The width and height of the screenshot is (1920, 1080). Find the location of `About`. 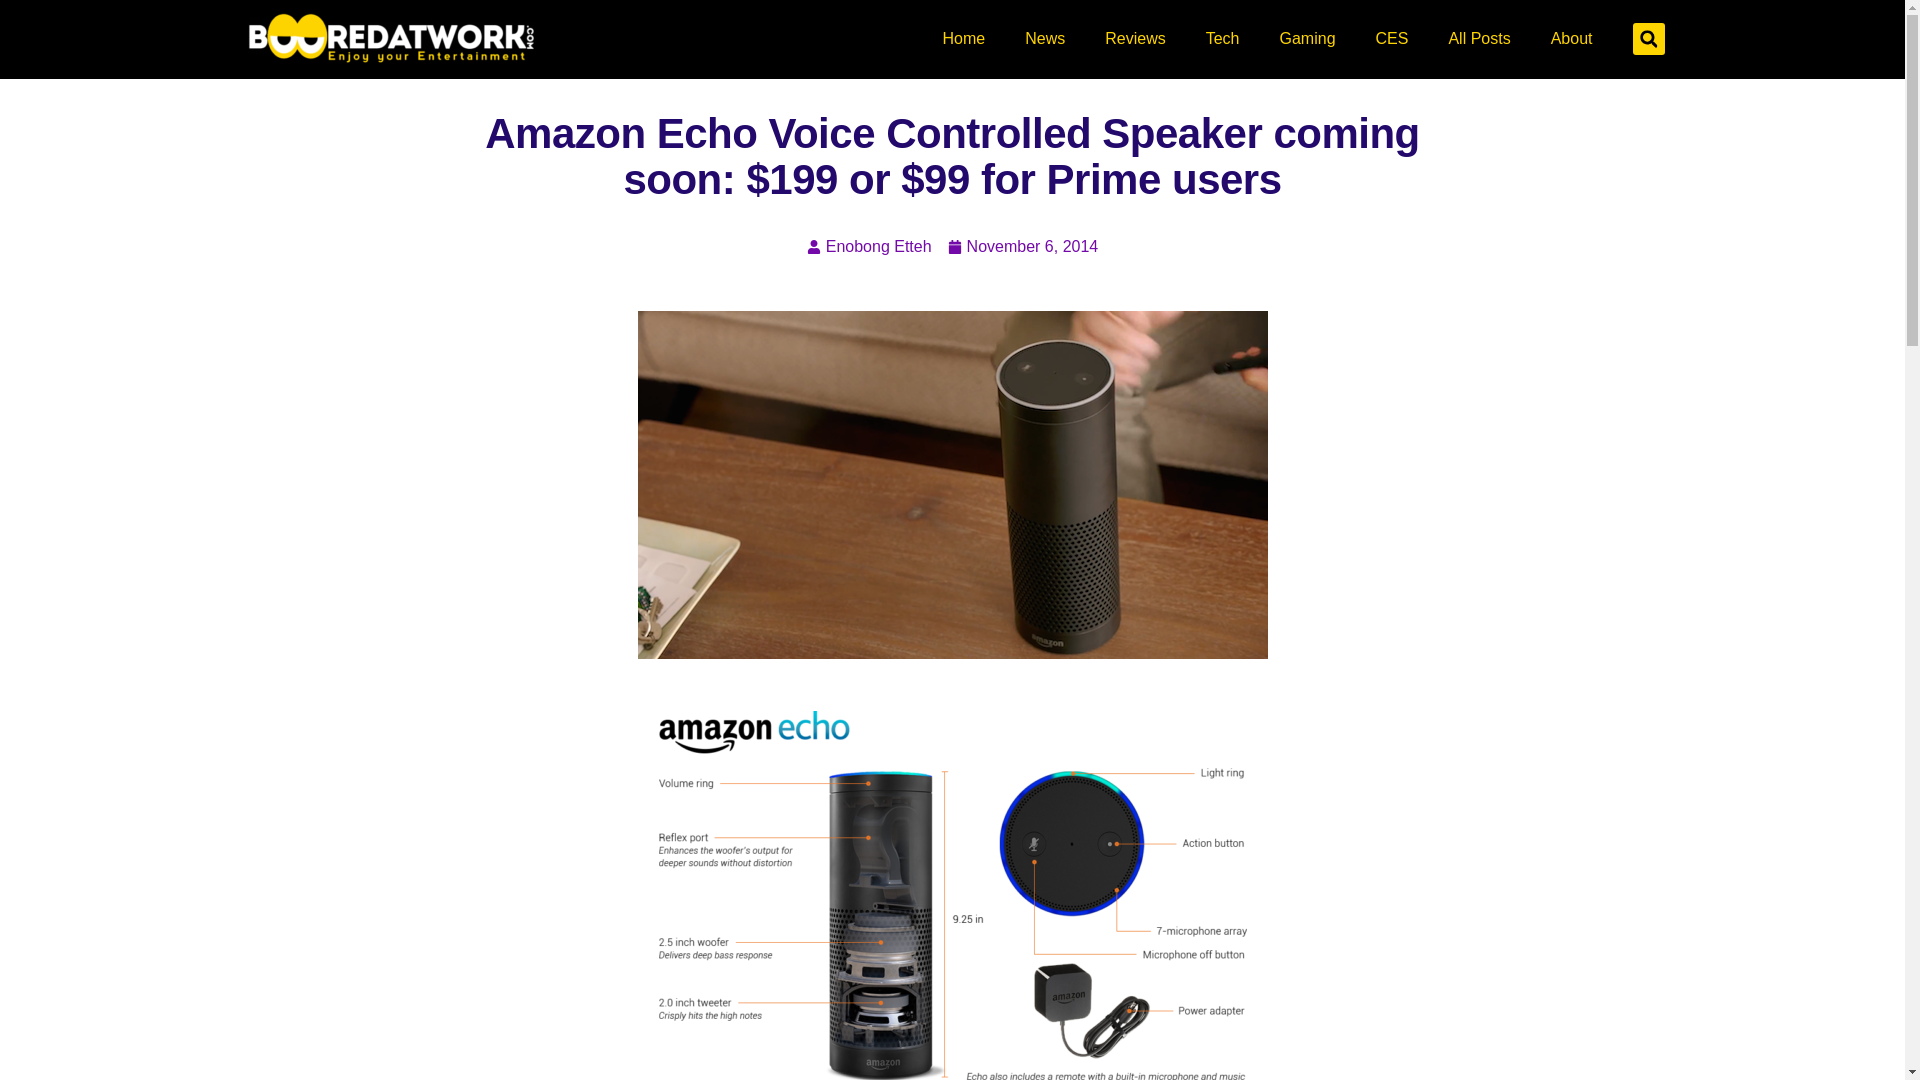

About is located at coordinates (1571, 38).